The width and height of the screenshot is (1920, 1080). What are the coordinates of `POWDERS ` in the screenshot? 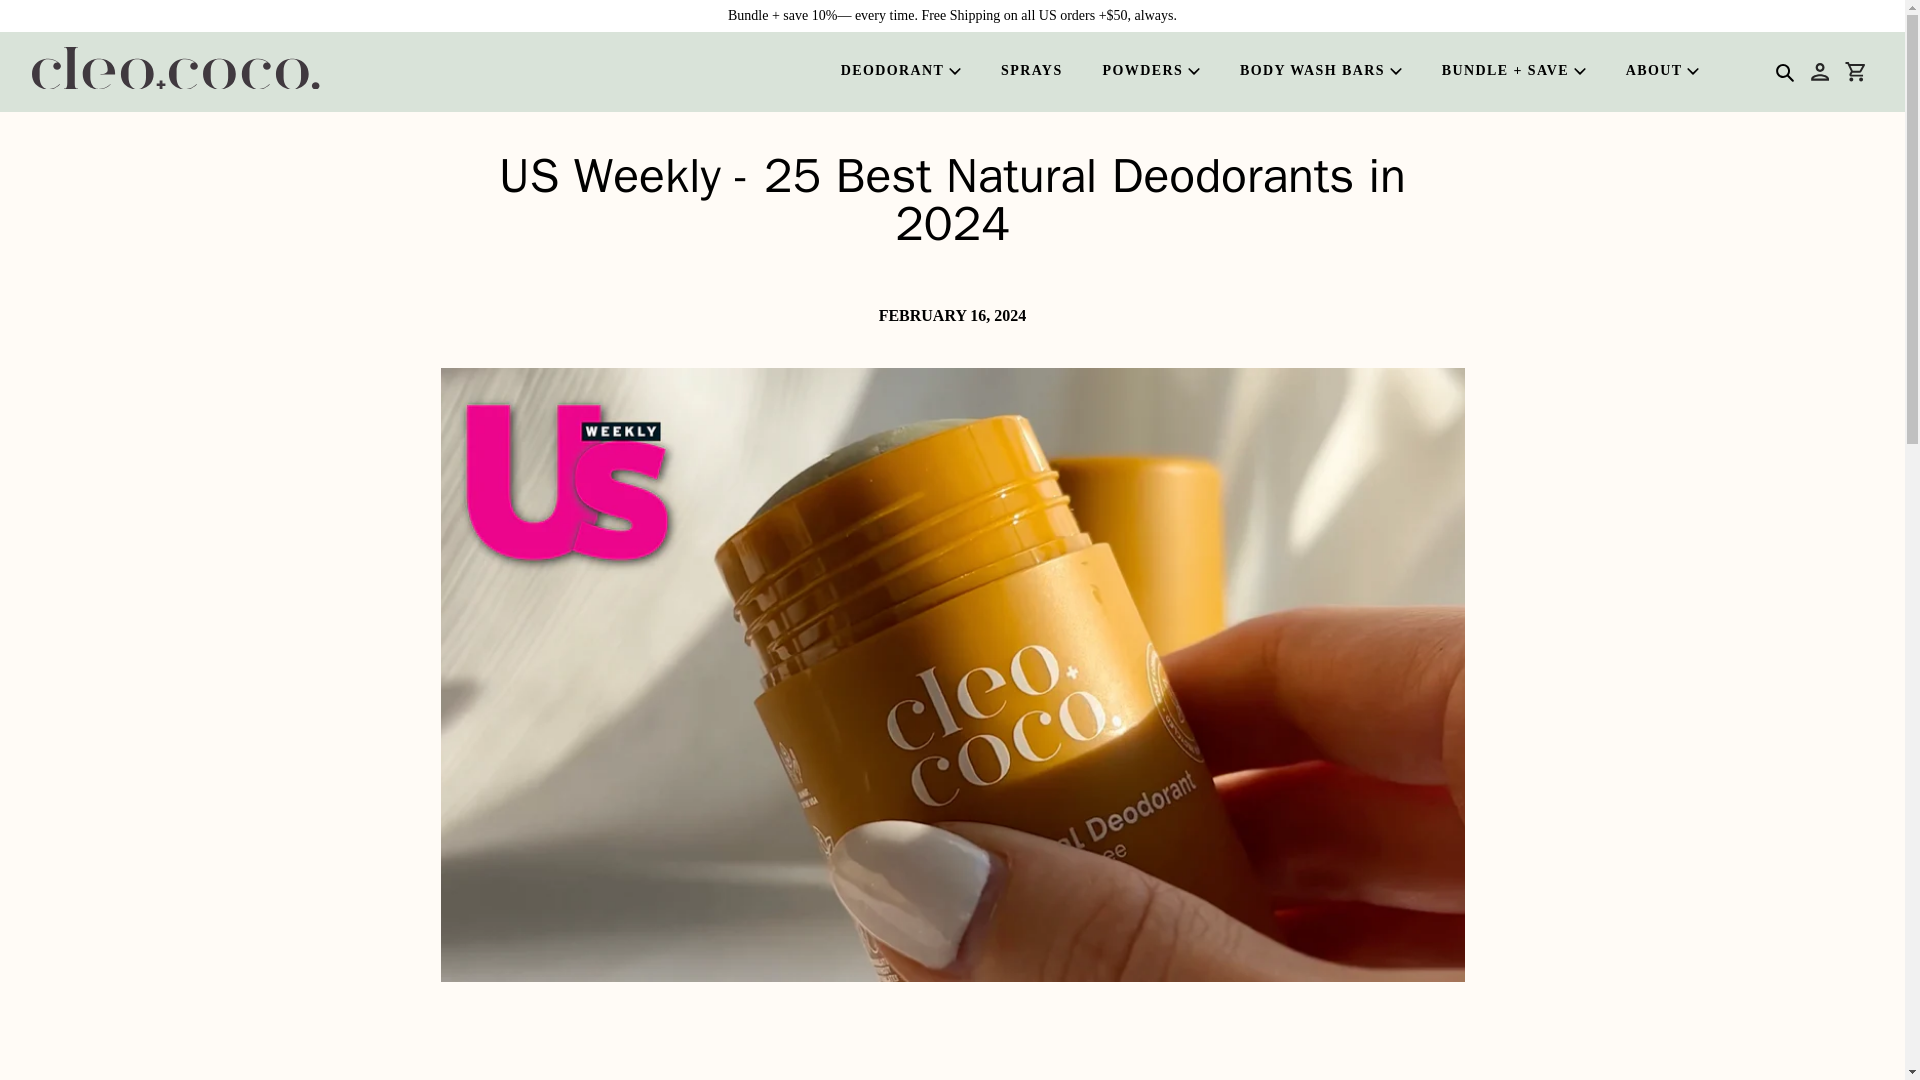 It's located at (1152, 72).